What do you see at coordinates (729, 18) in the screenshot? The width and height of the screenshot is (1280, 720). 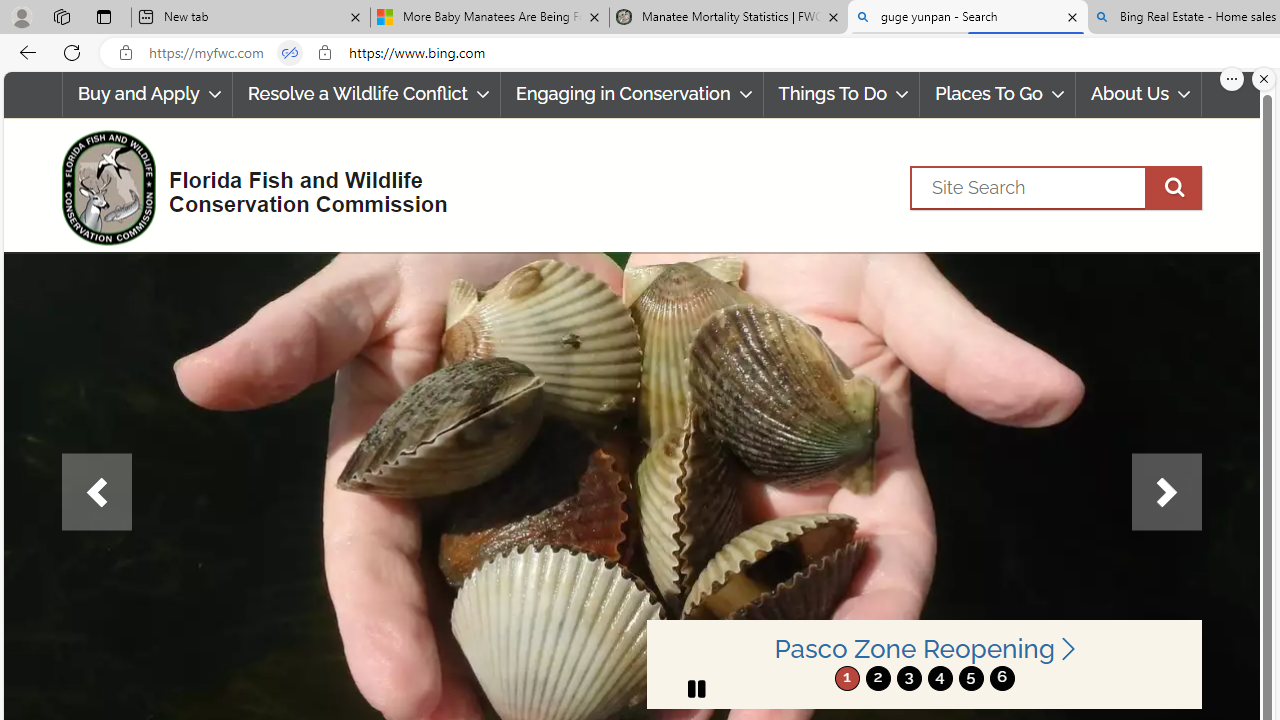 I see `Manatee Mortality Statistics | FWC` at bounding box center [729, 18].